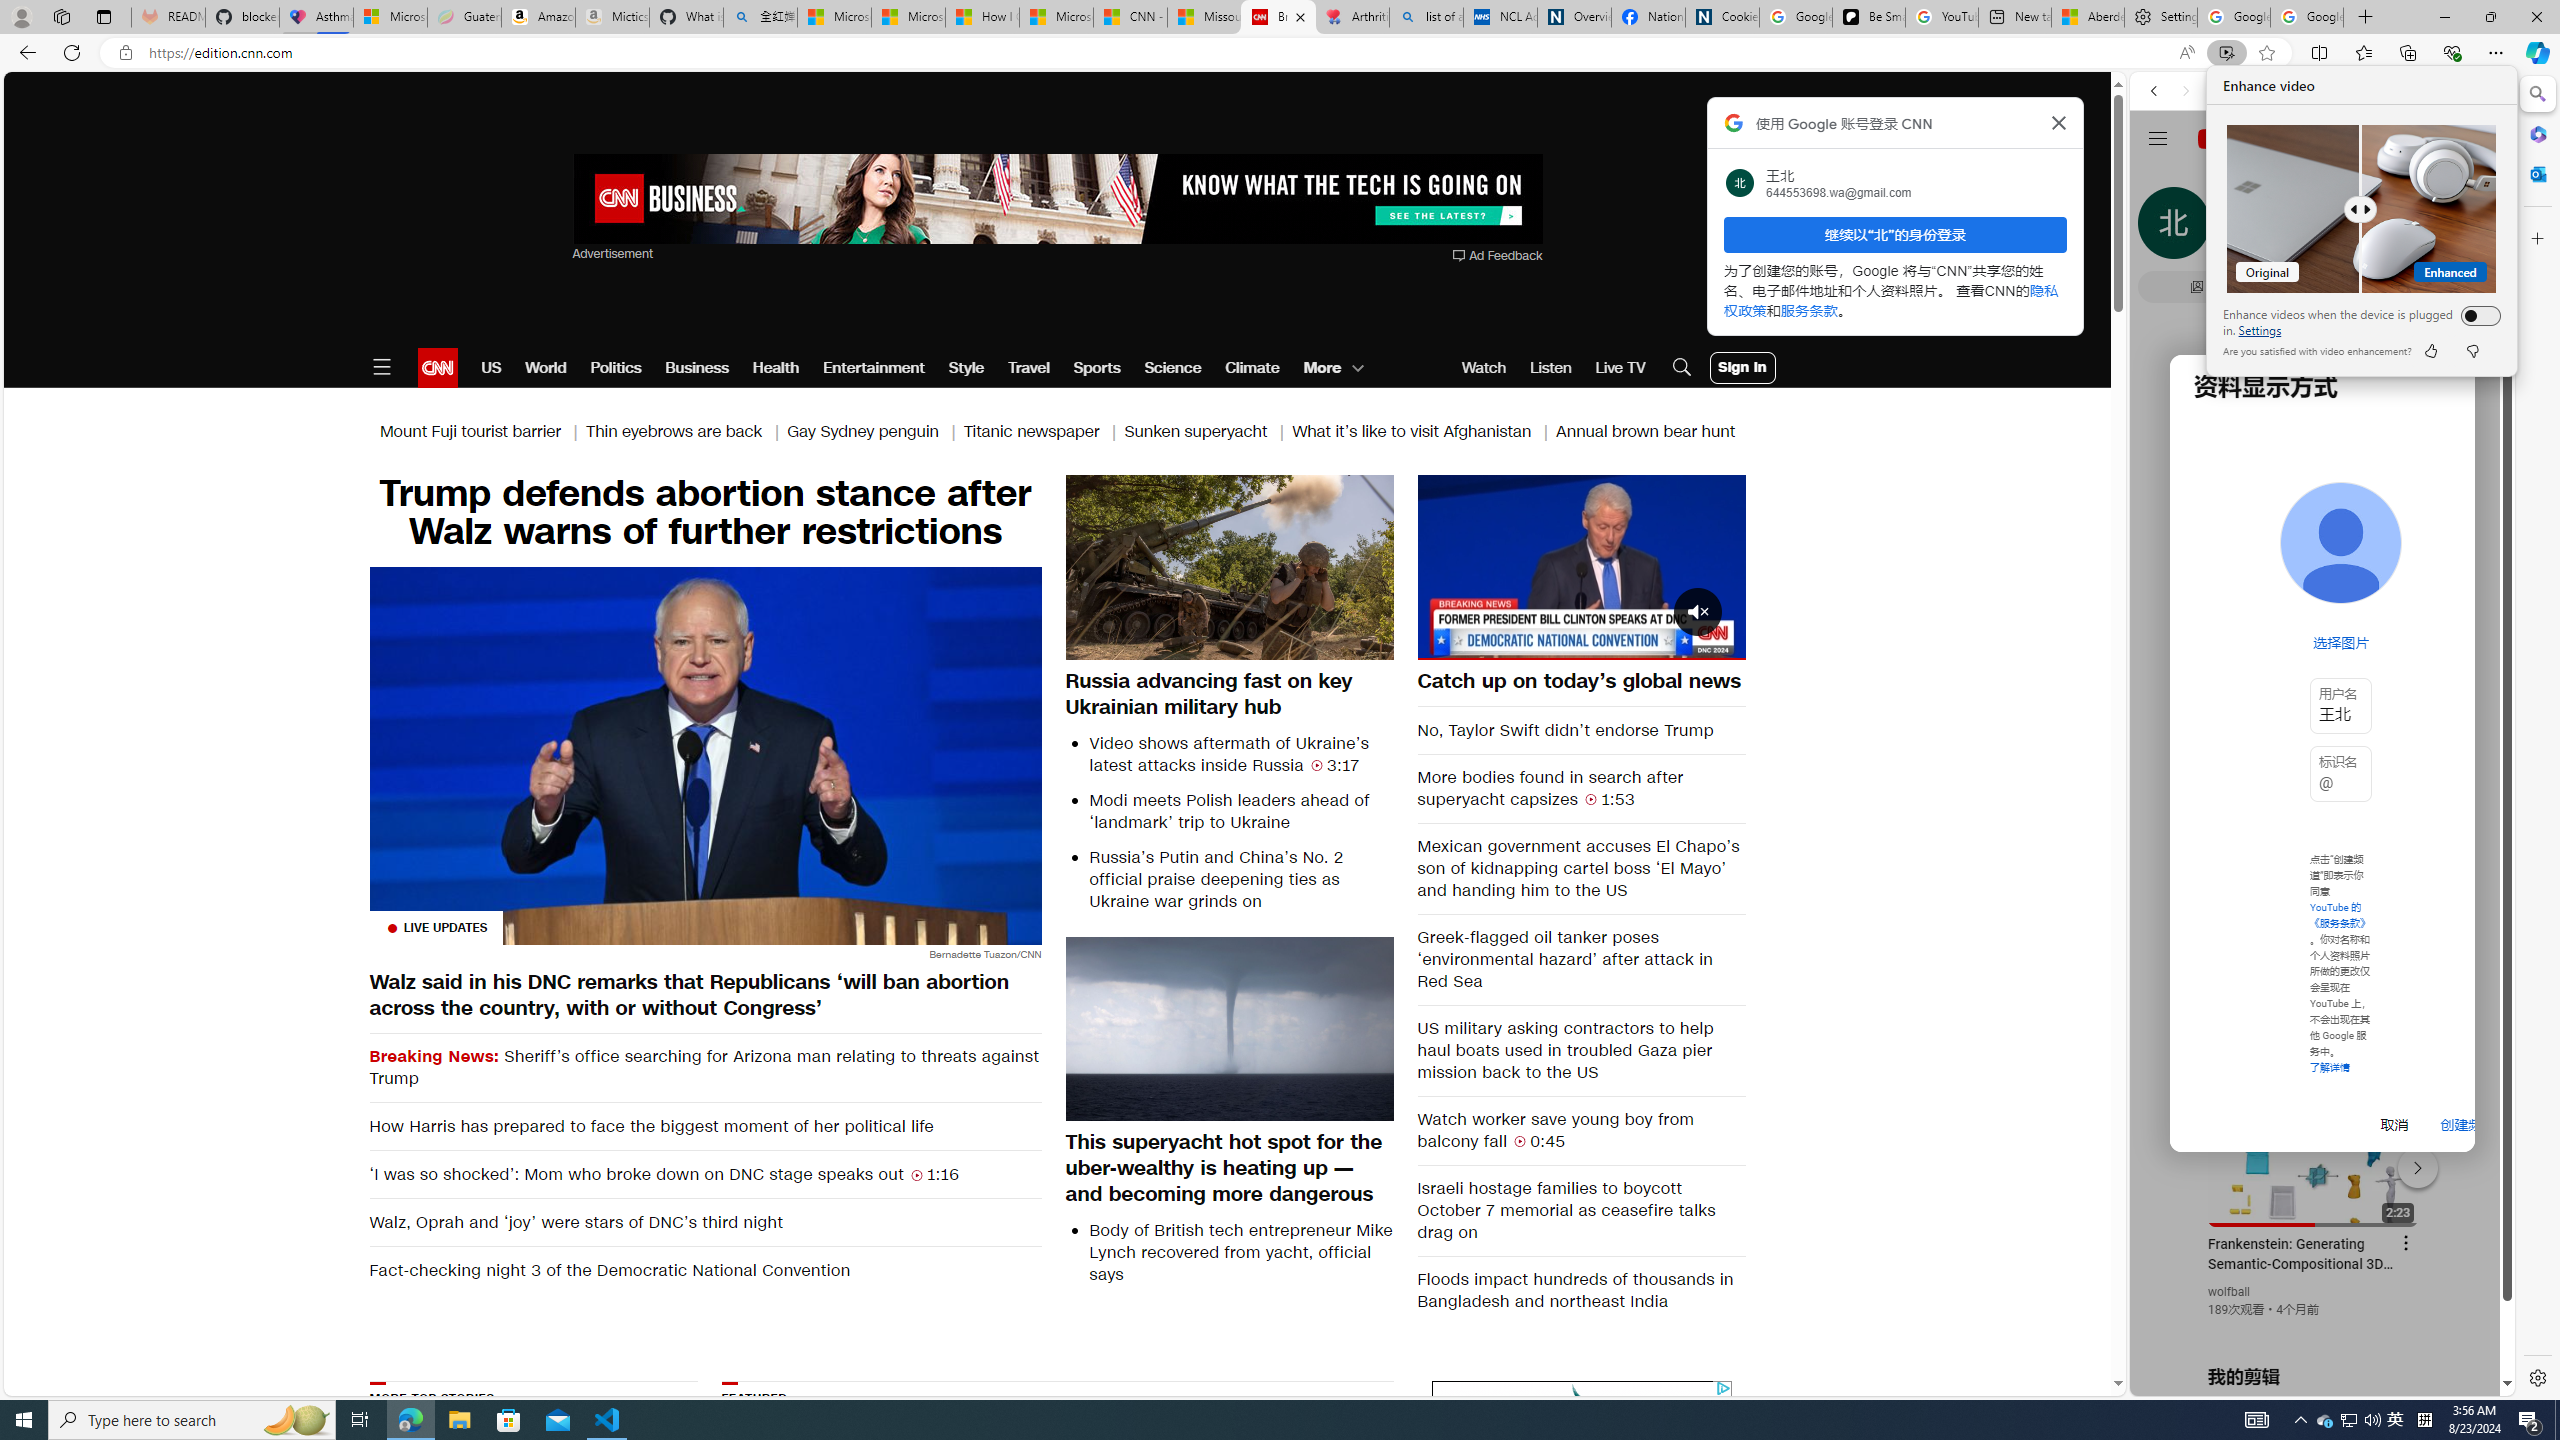 This screenshot has width=2560, height=1440. Describe the element at coordinates (438, 368) in the screenshot. I see `CNN logo` at that location.